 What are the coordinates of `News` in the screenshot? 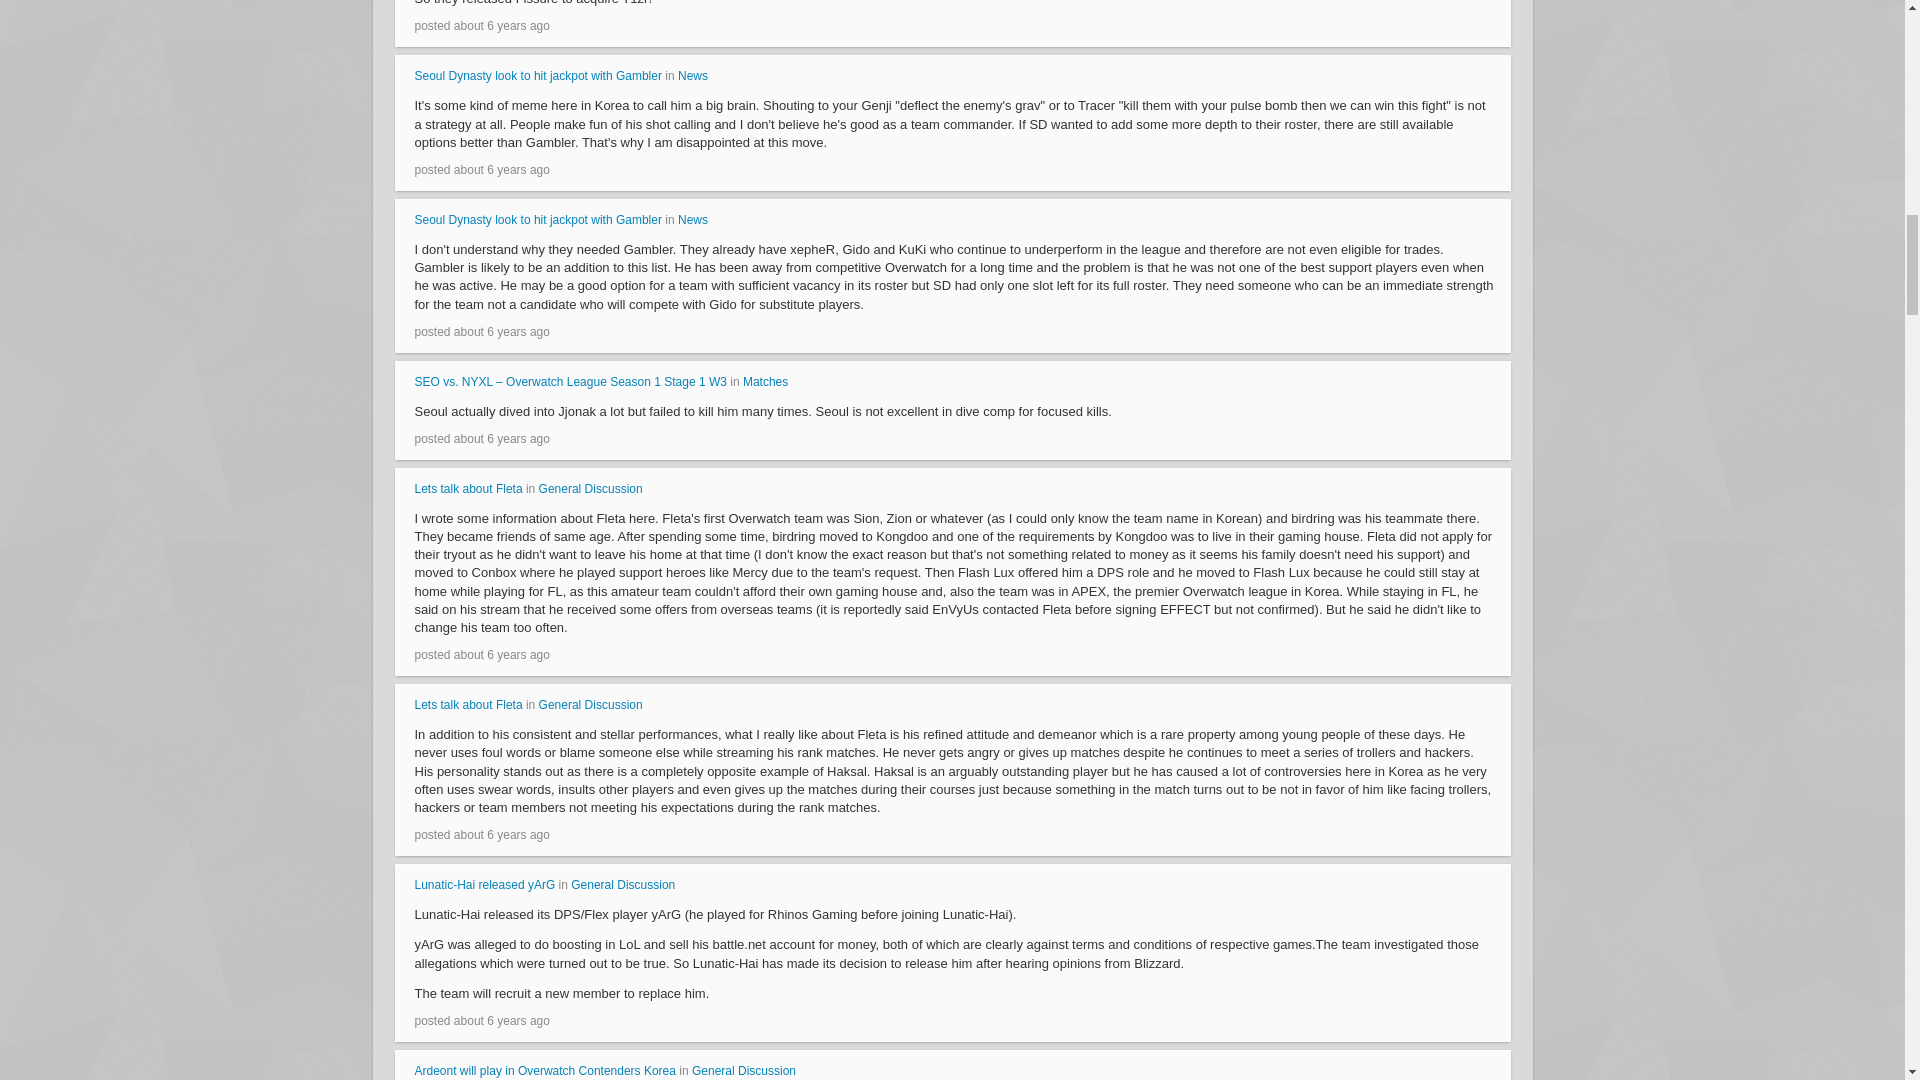 It's located at (692, 76).